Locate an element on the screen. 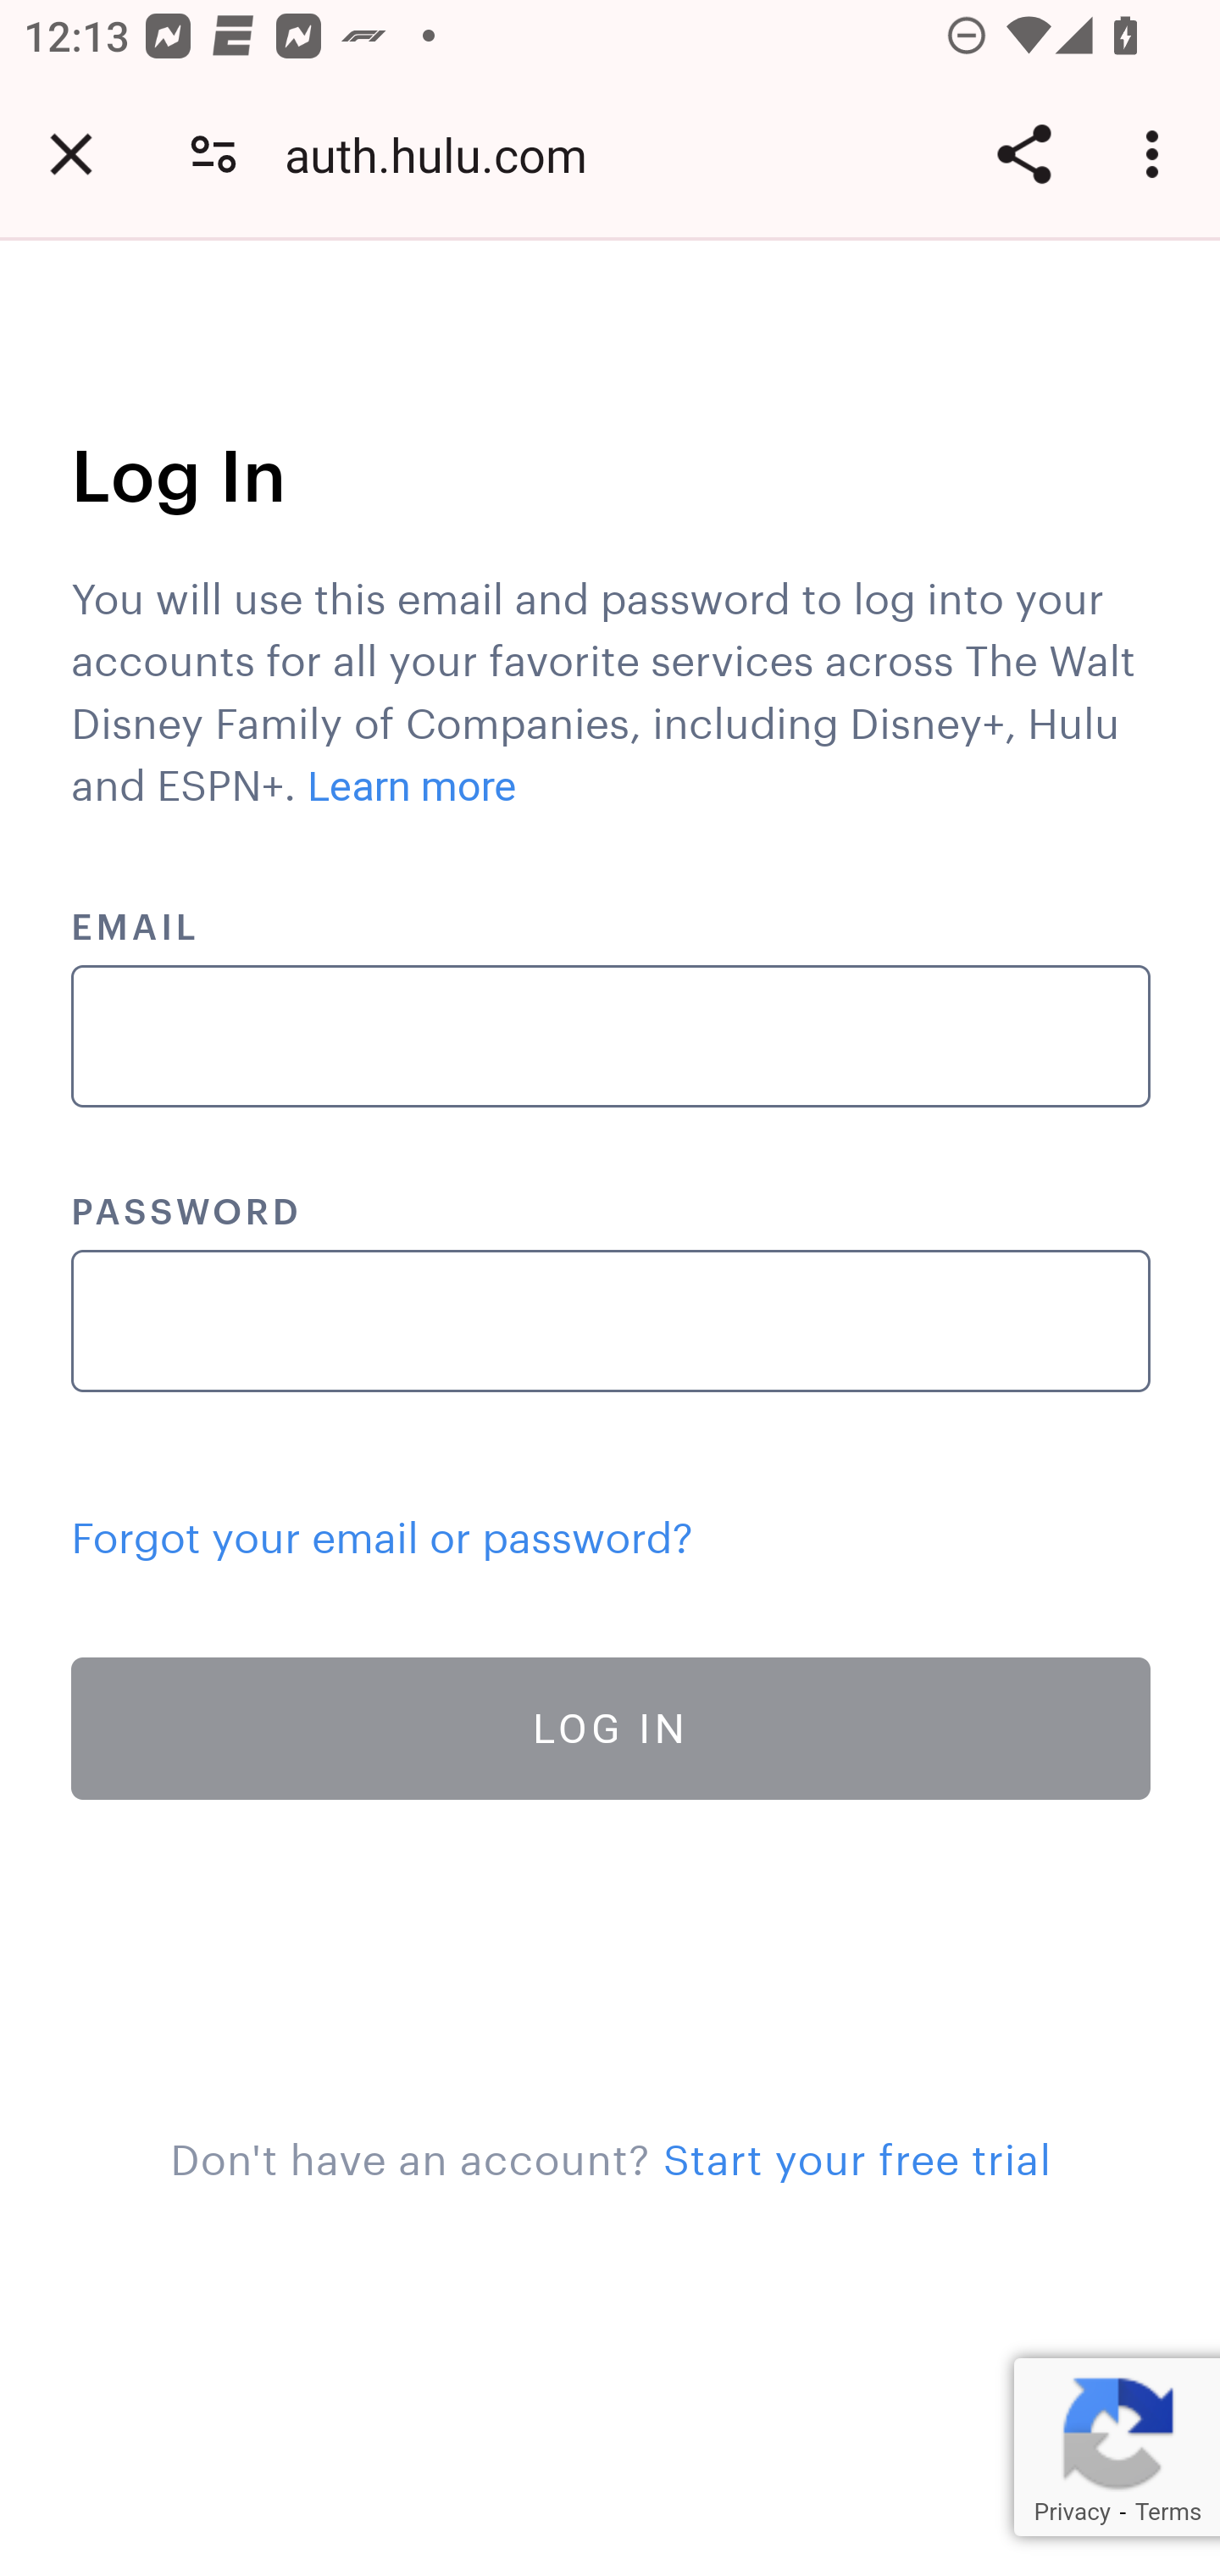  Forgot your email or password? is located at coordinates (383, 1530).